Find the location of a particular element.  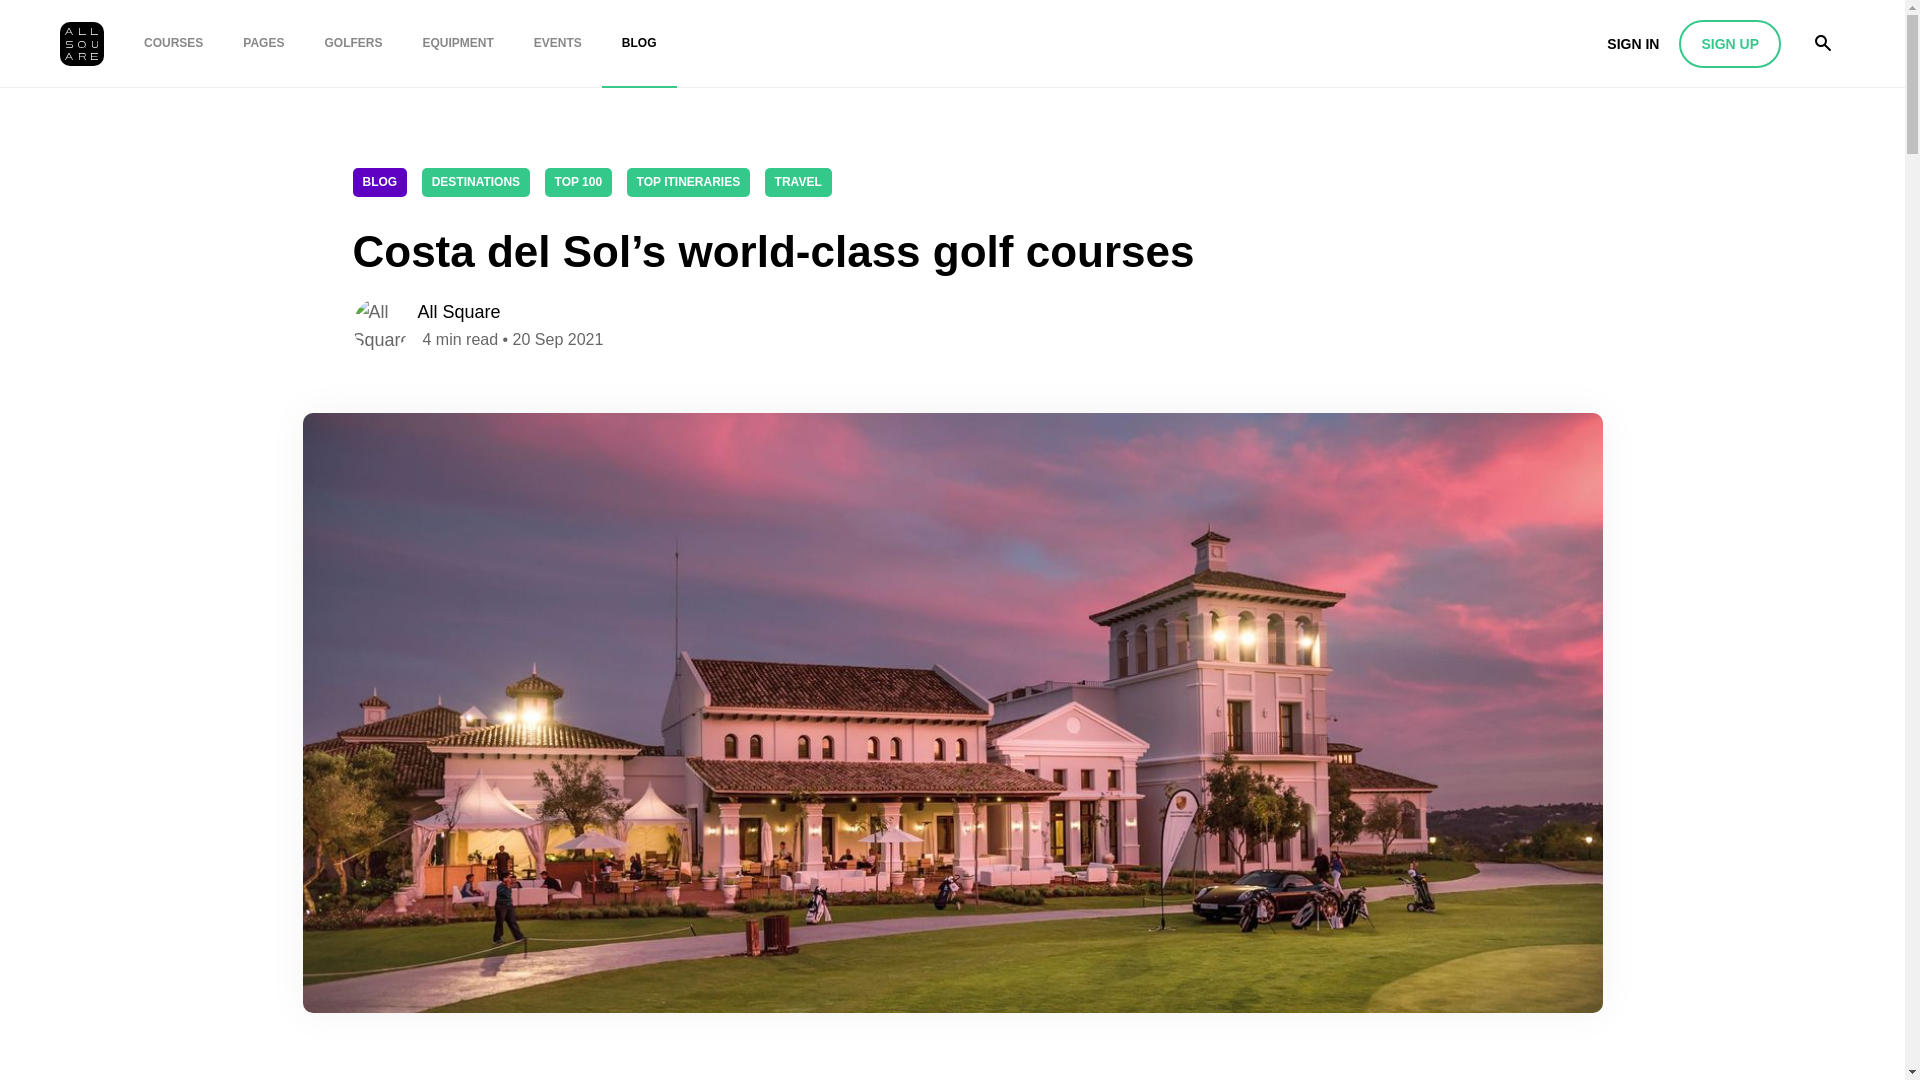

SIGN UP is located at coordinates (1730, 44).